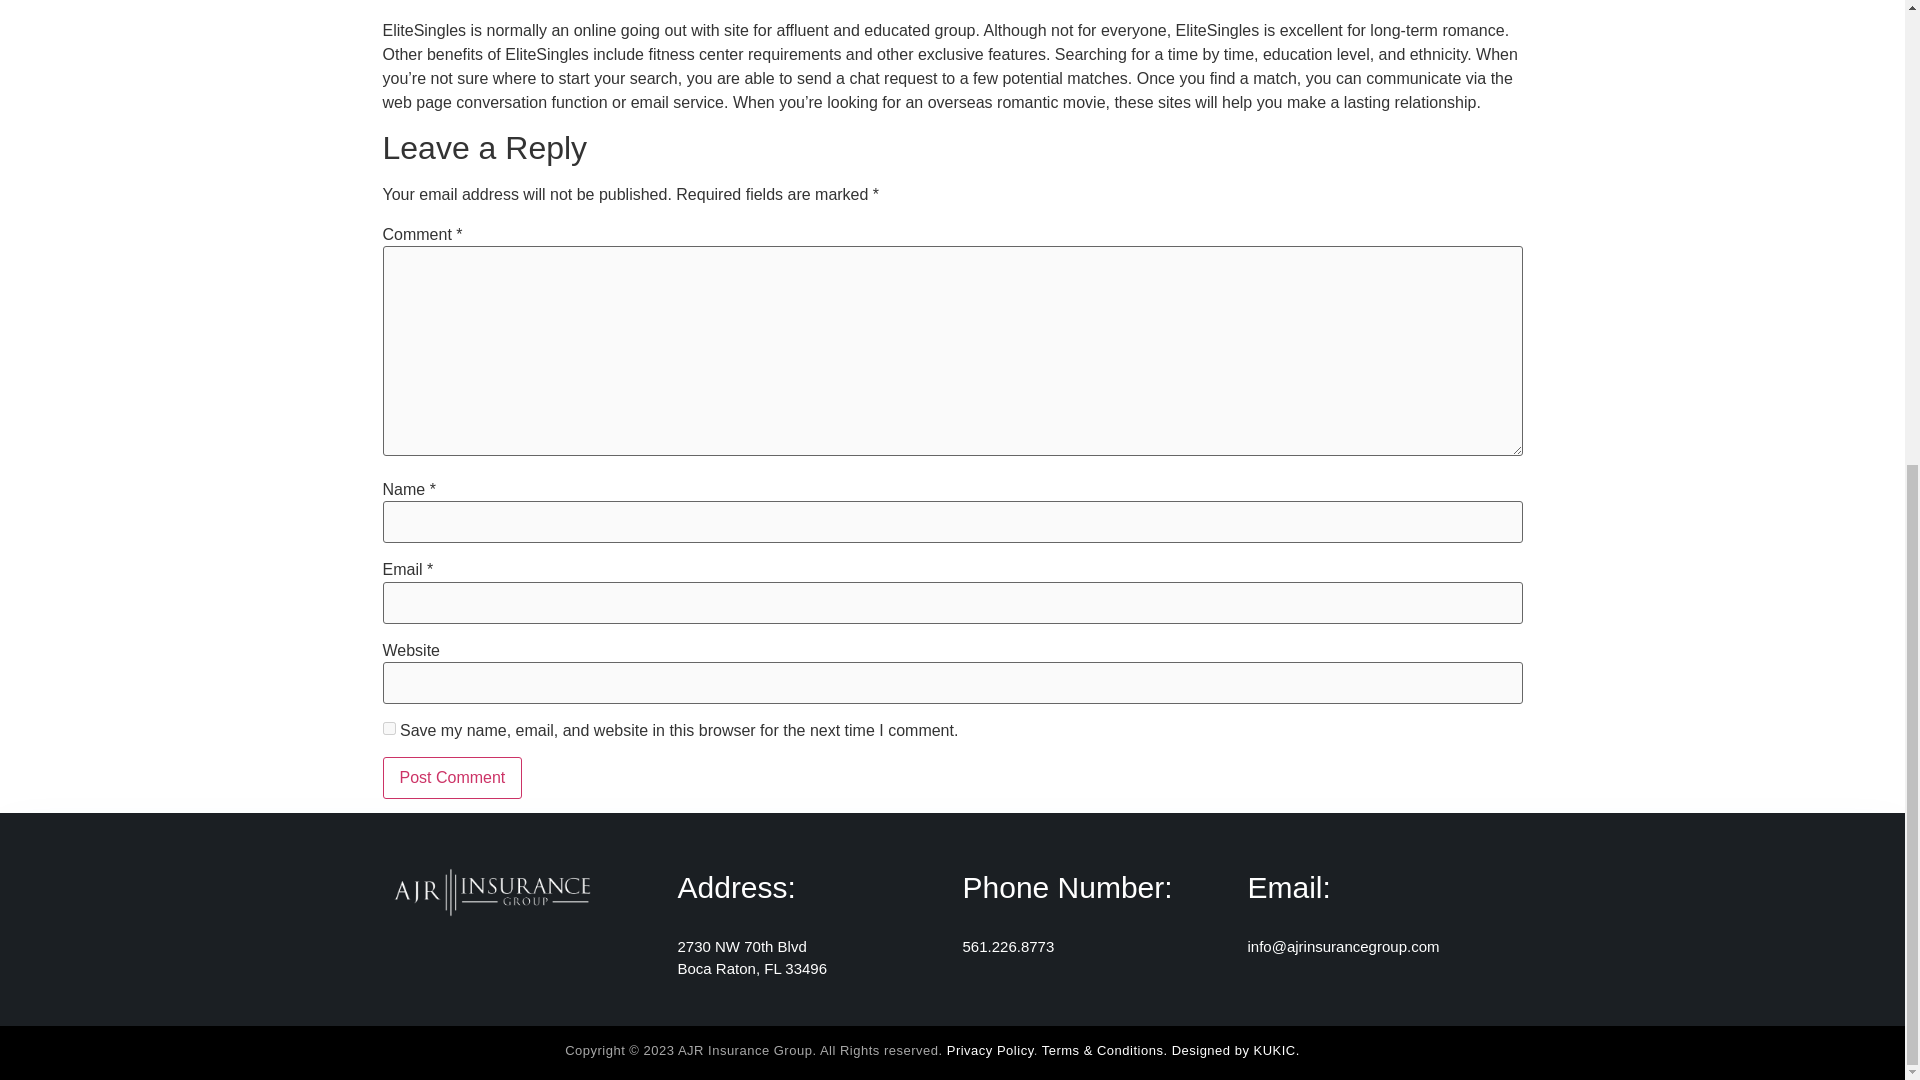 This screenshot has height=1080, width=1920. Describe the element at coordinates (990, 1050) in the screenshot. I see `Privacy Policy` at that location.